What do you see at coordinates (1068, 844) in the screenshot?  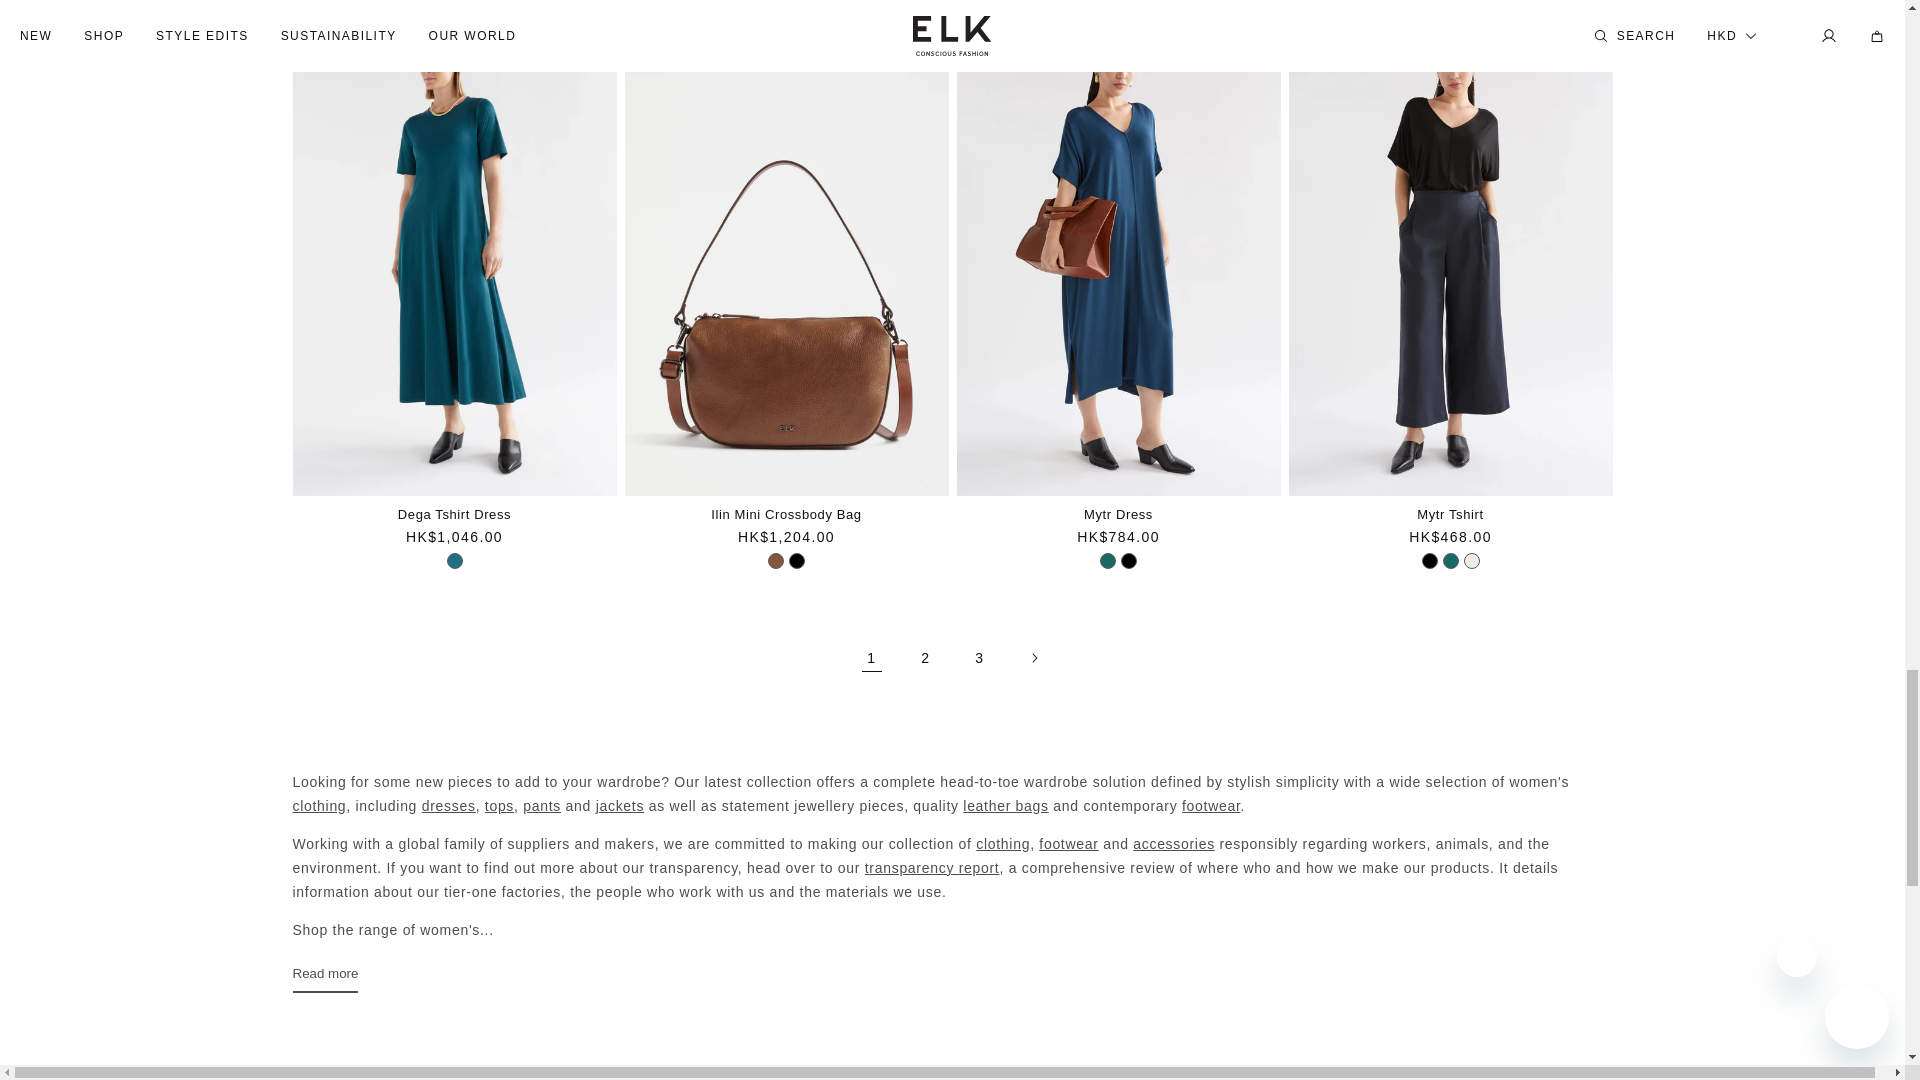 I see `Women's Footwear` at bounding box center [1068, 844].